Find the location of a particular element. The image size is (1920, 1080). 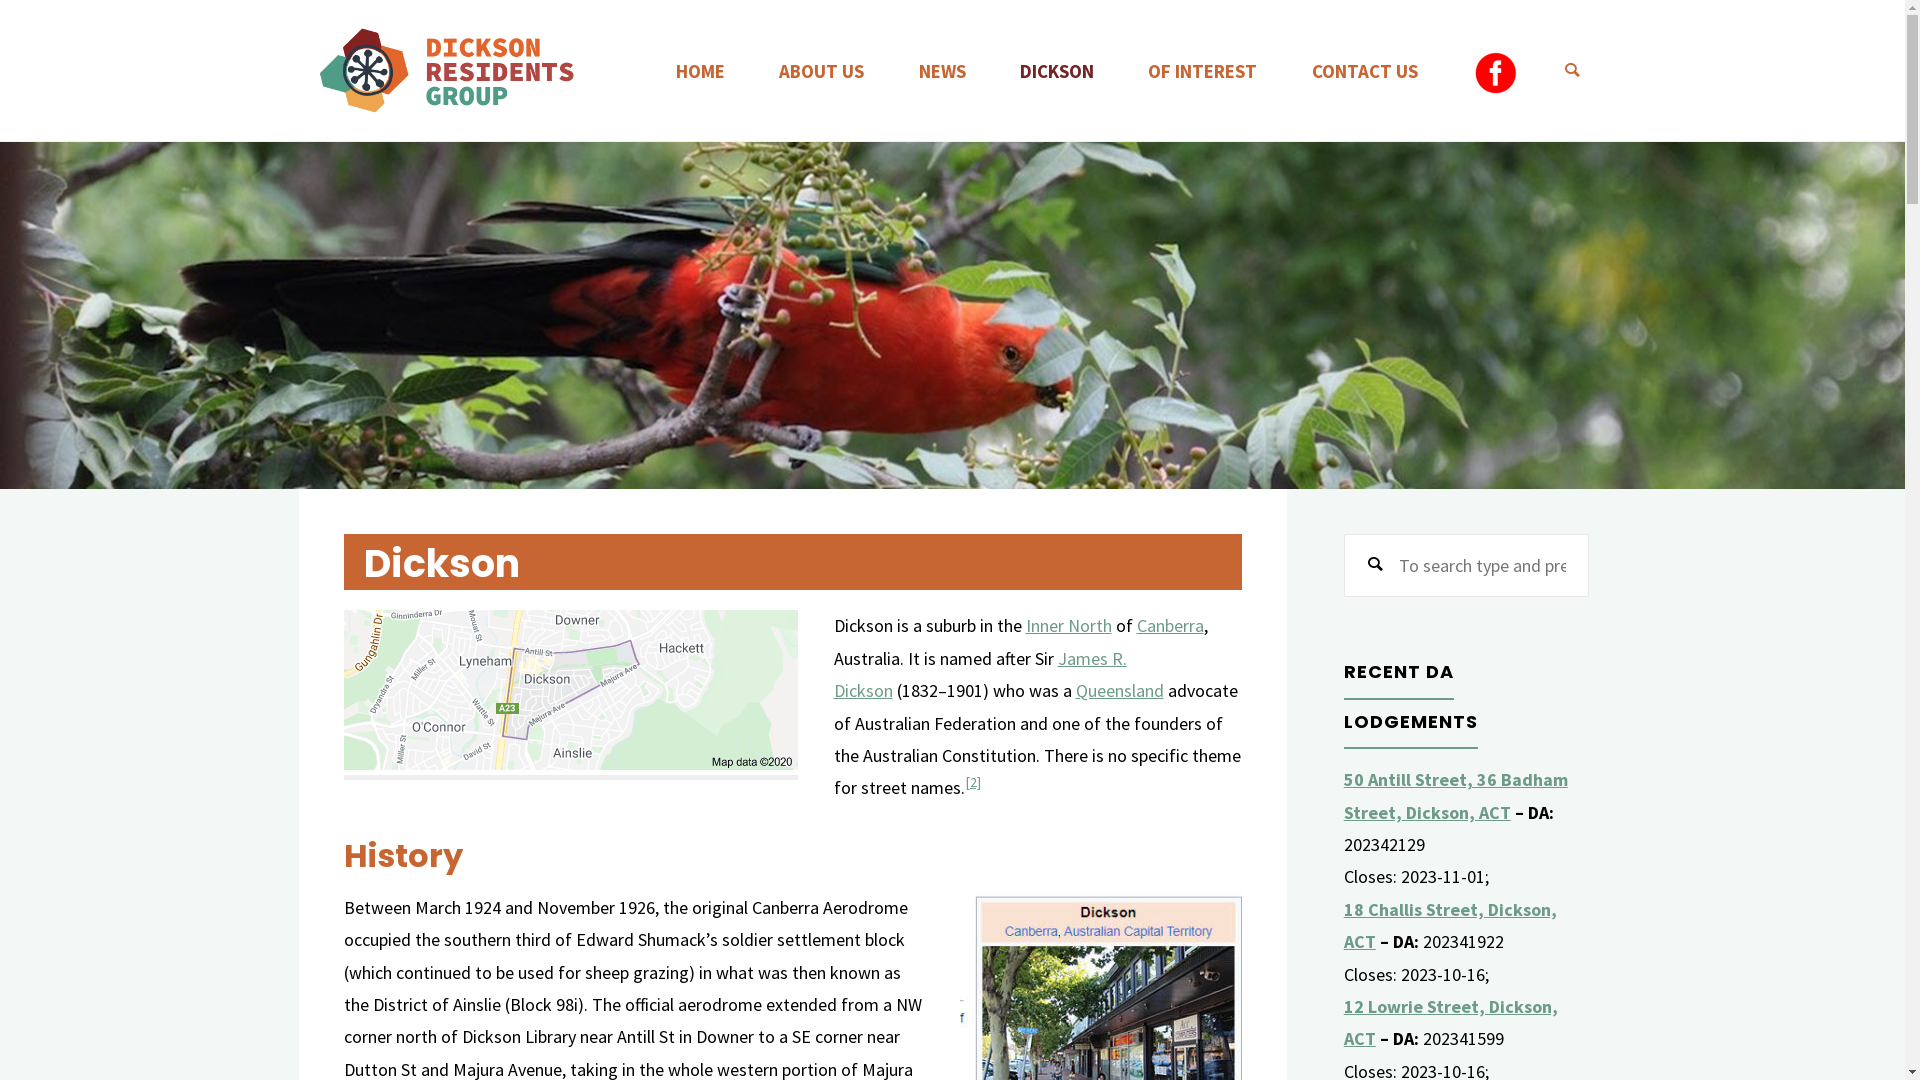

HOME is located at coordinates (700, 71).